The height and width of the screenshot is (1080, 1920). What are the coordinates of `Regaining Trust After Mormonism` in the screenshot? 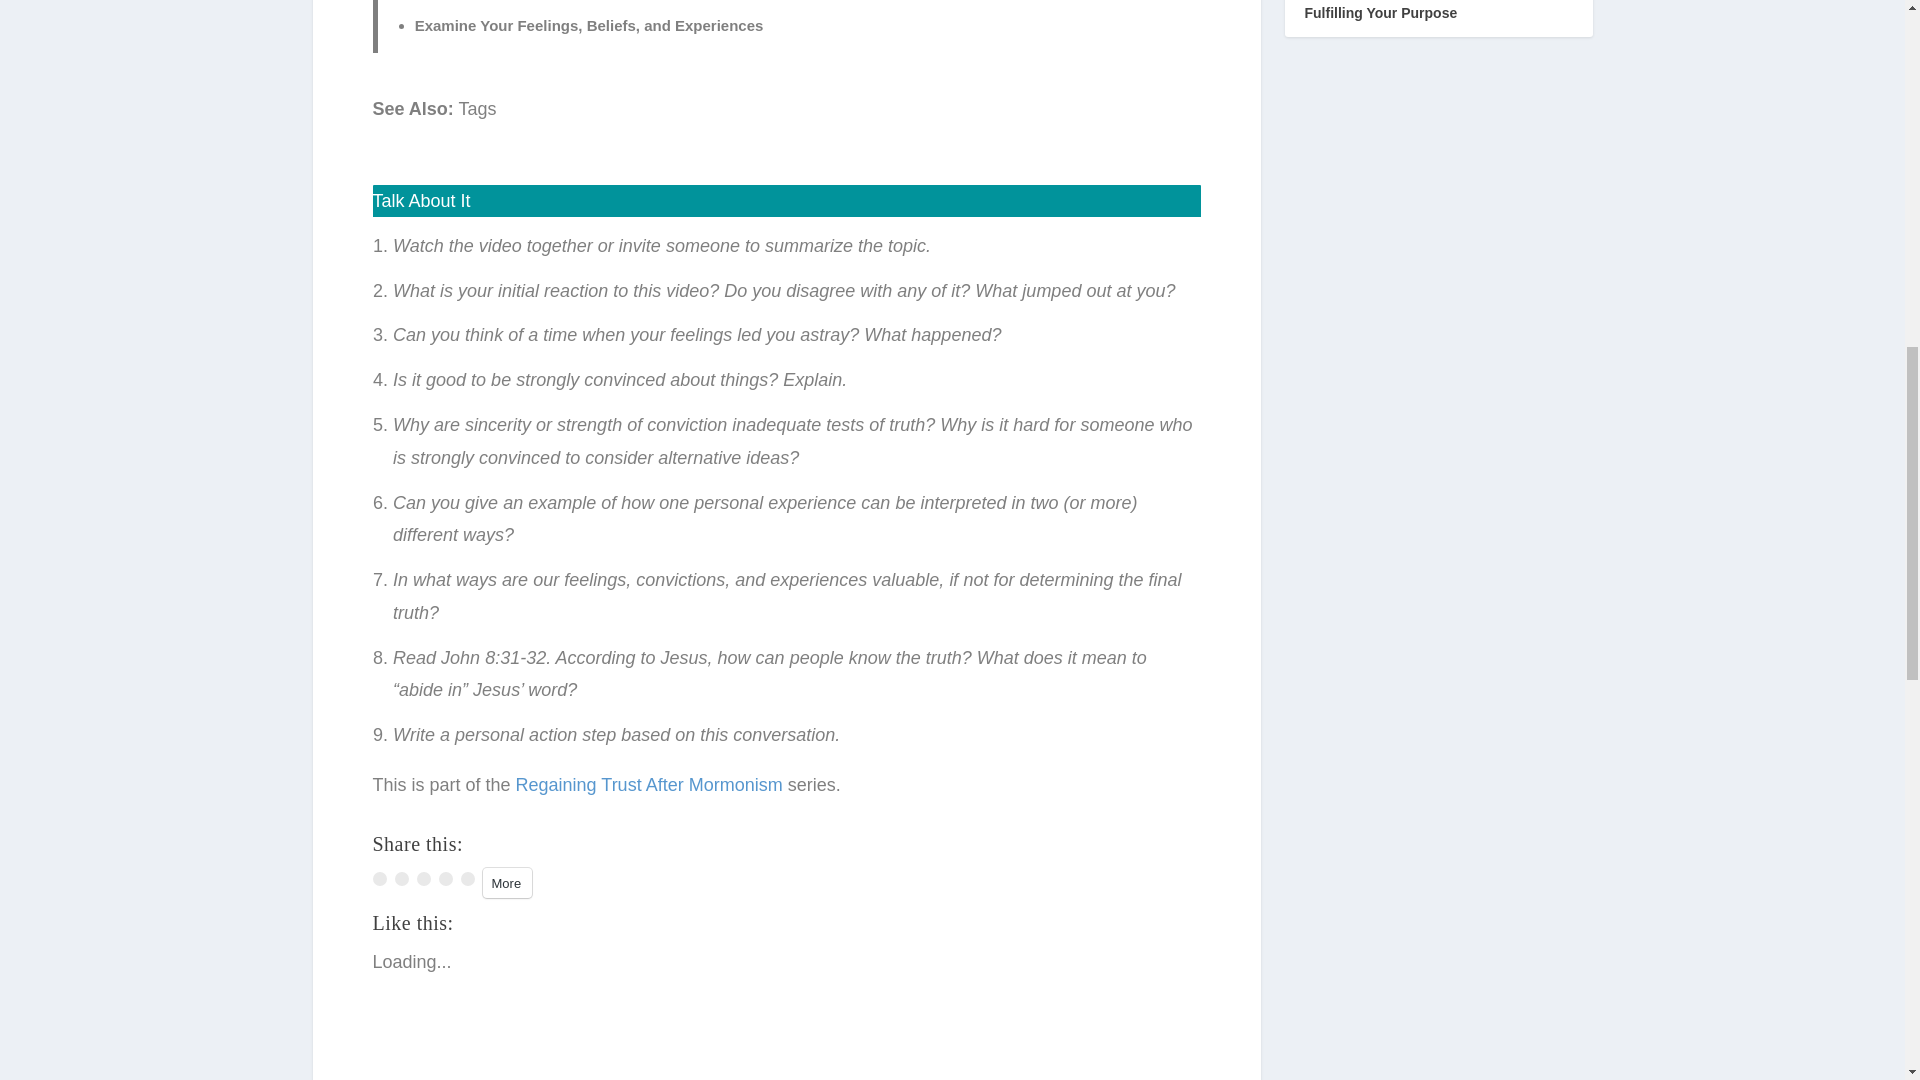 It's located at (650, 784).